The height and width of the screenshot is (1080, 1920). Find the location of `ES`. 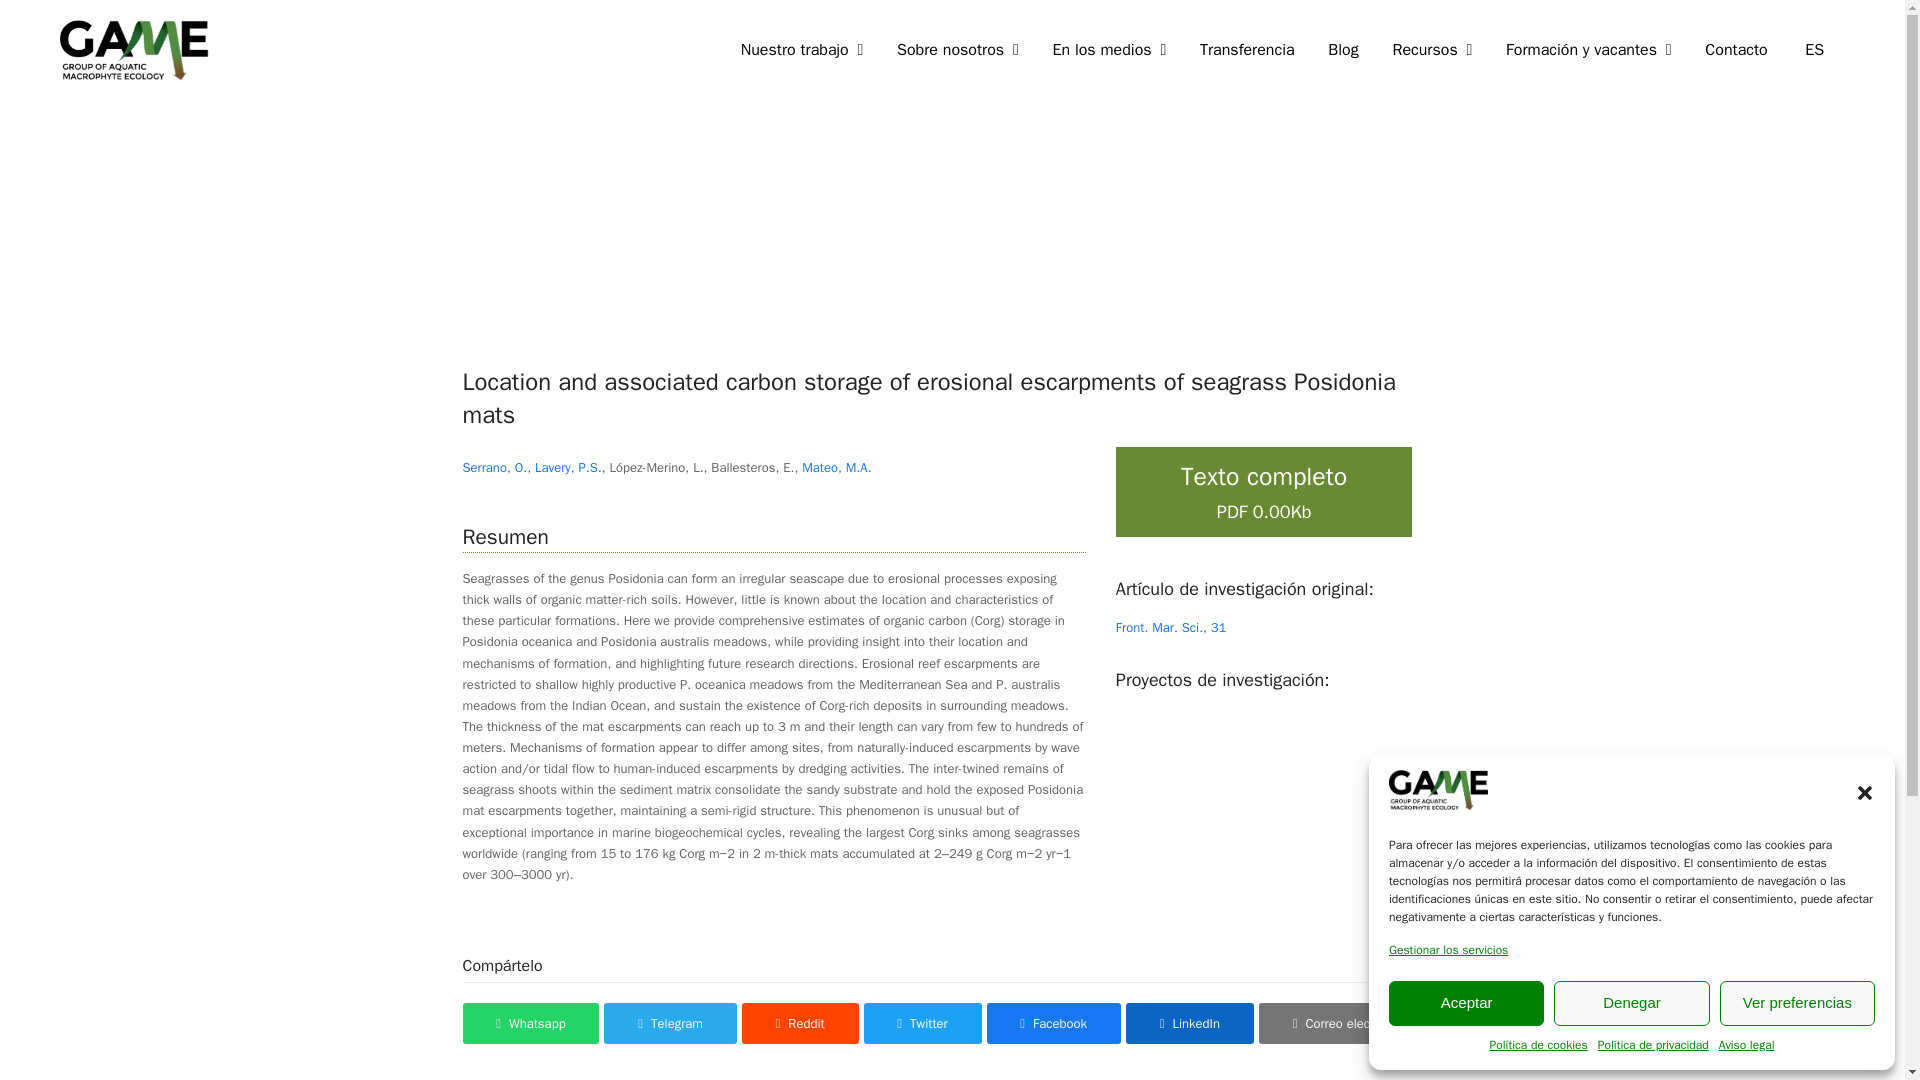

ES is located at coordinates (1815, 50).